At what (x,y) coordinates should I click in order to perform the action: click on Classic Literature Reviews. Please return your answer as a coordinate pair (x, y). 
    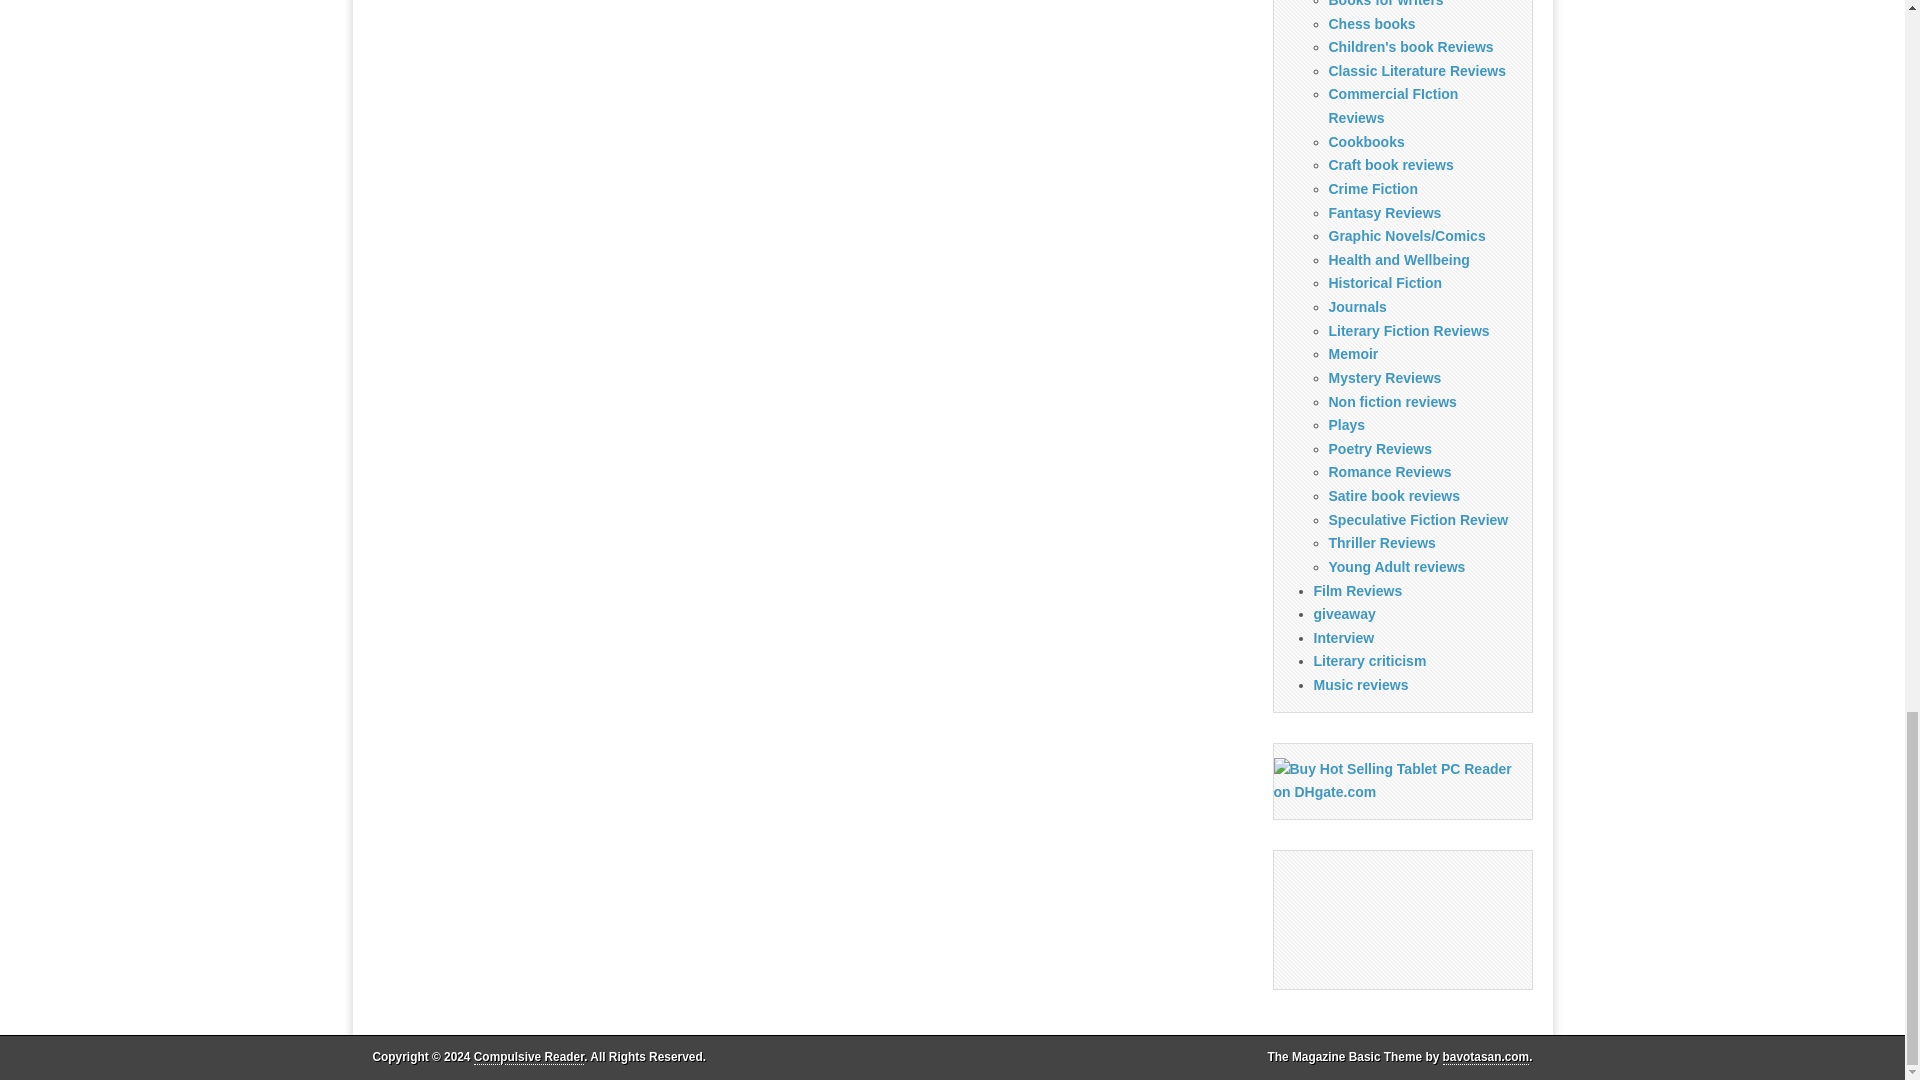
    Looking at the image, I should click on (1416, 70).